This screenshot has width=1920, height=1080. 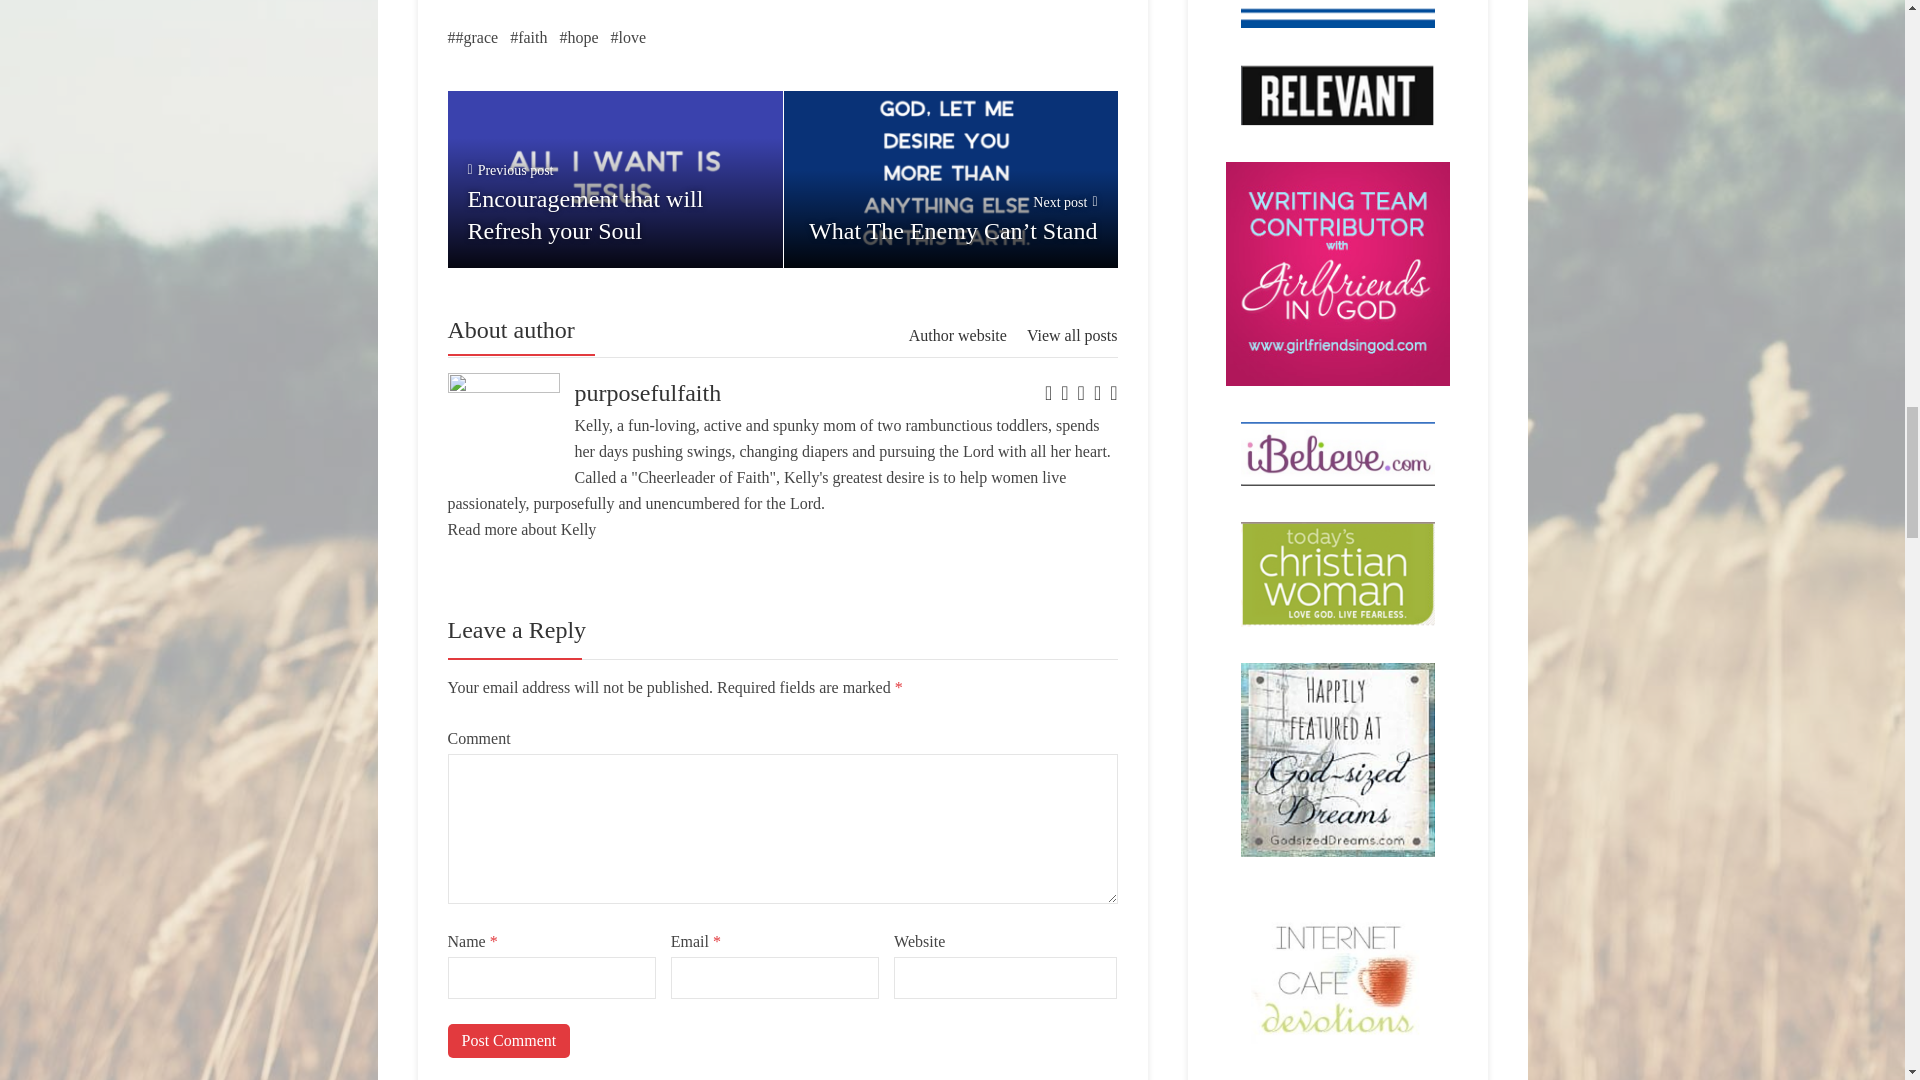 I want to click on faith, so click(x=508, y=1040).